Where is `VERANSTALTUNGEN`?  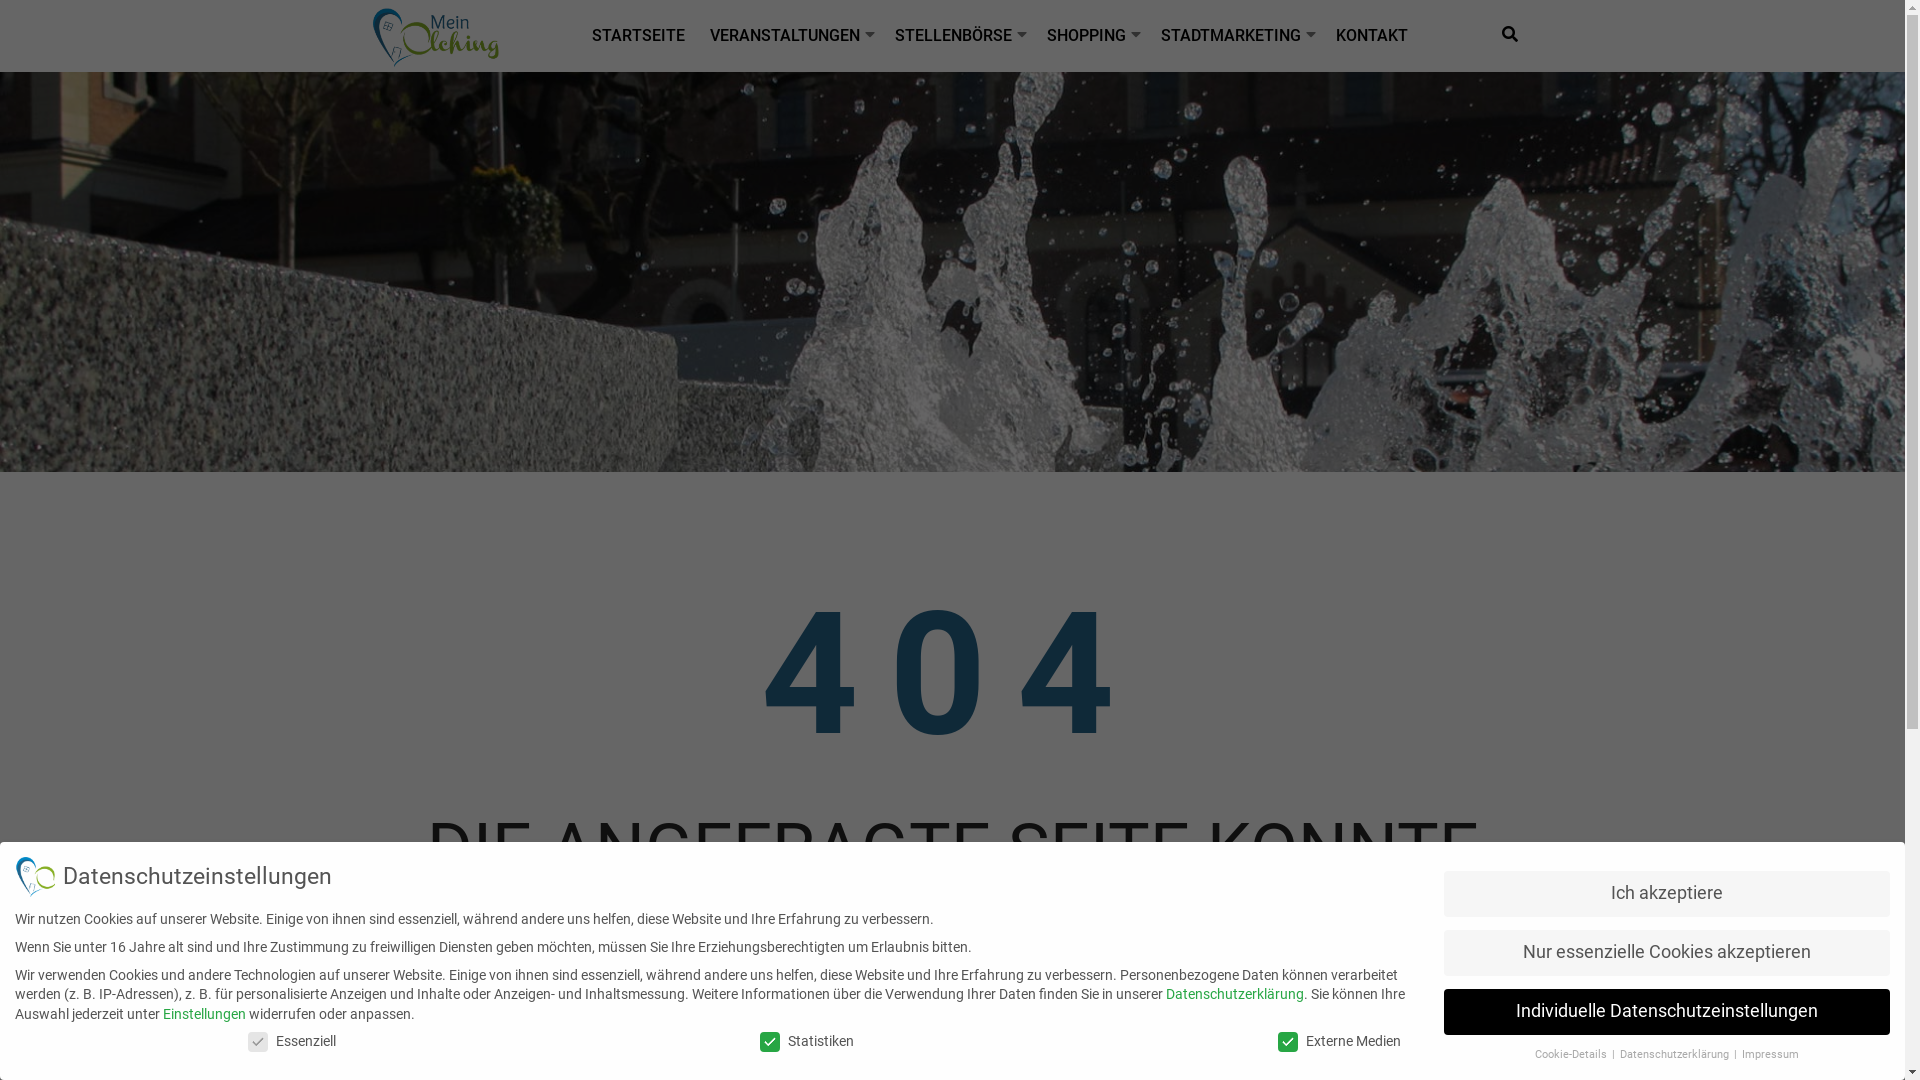 VERANSTALTUNGEN is located at coordinates (788, 36).